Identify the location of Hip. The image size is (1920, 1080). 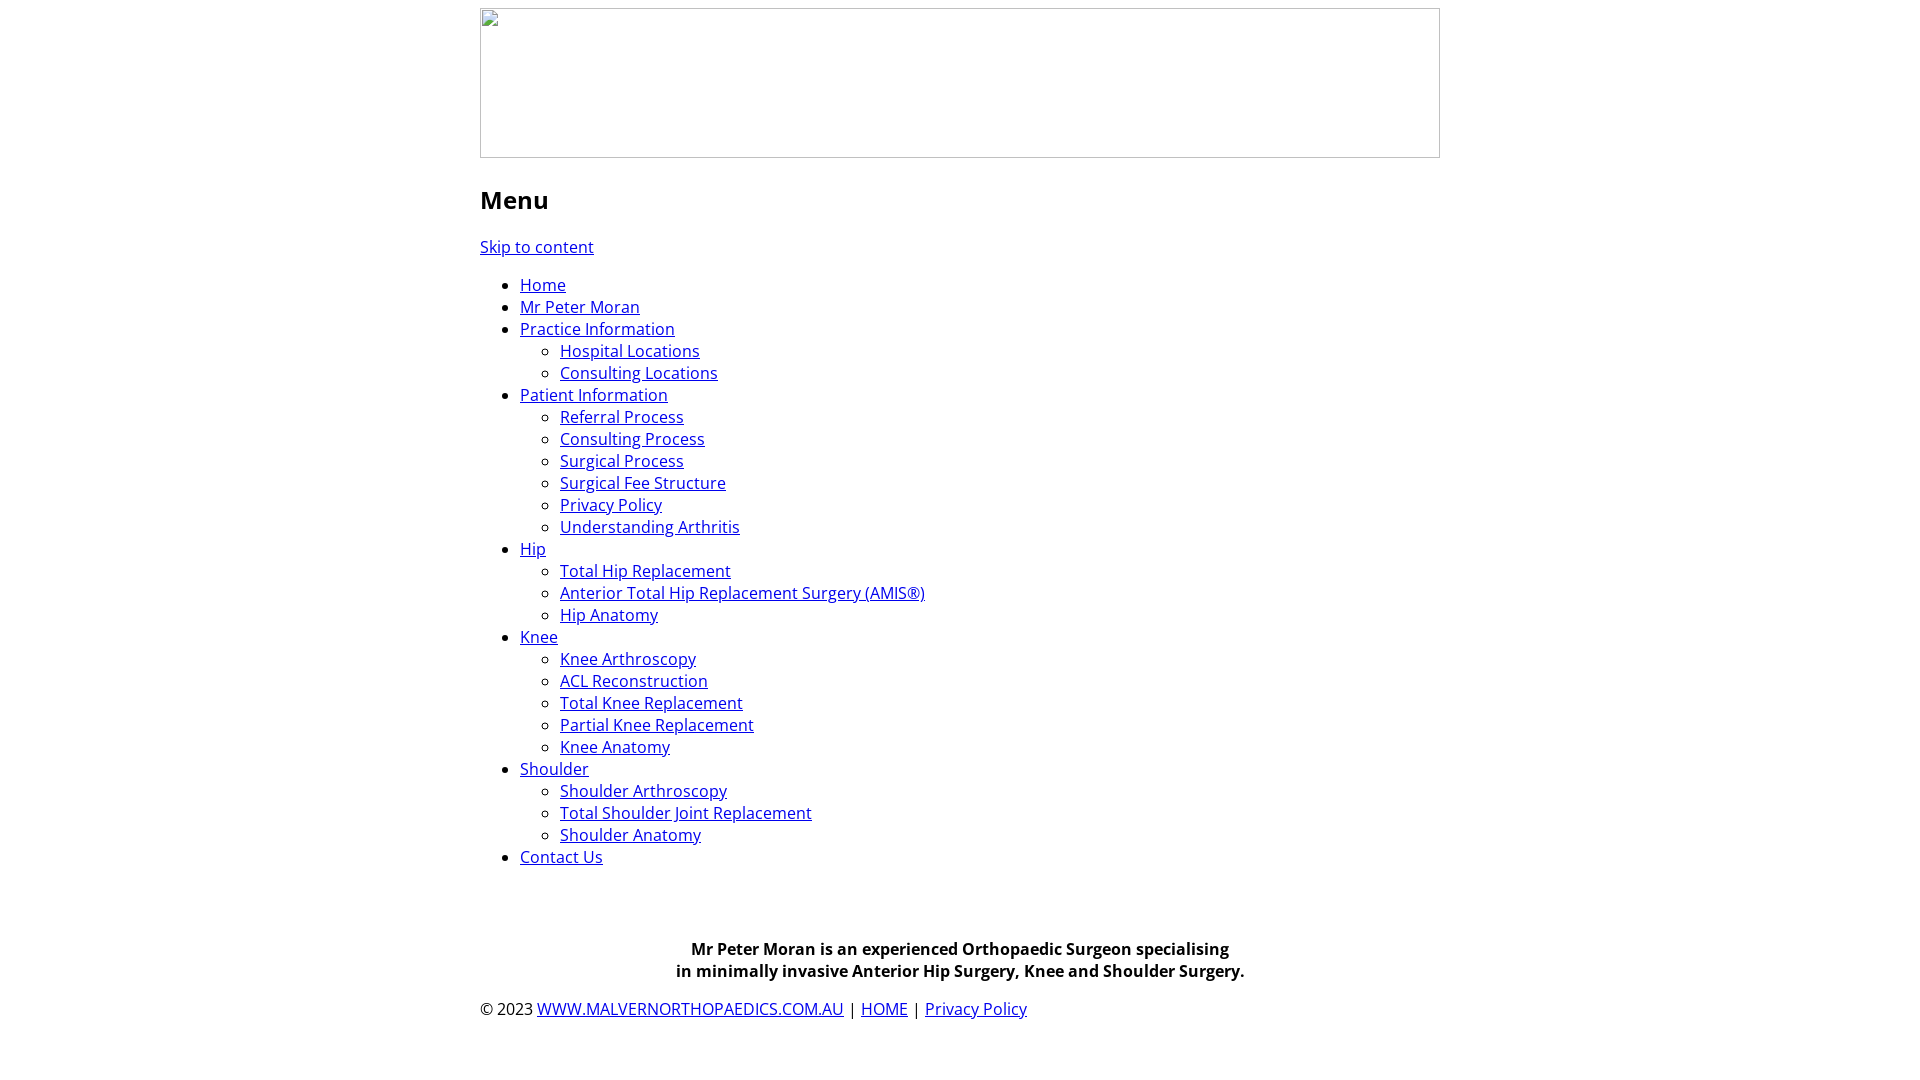
(533, 549).